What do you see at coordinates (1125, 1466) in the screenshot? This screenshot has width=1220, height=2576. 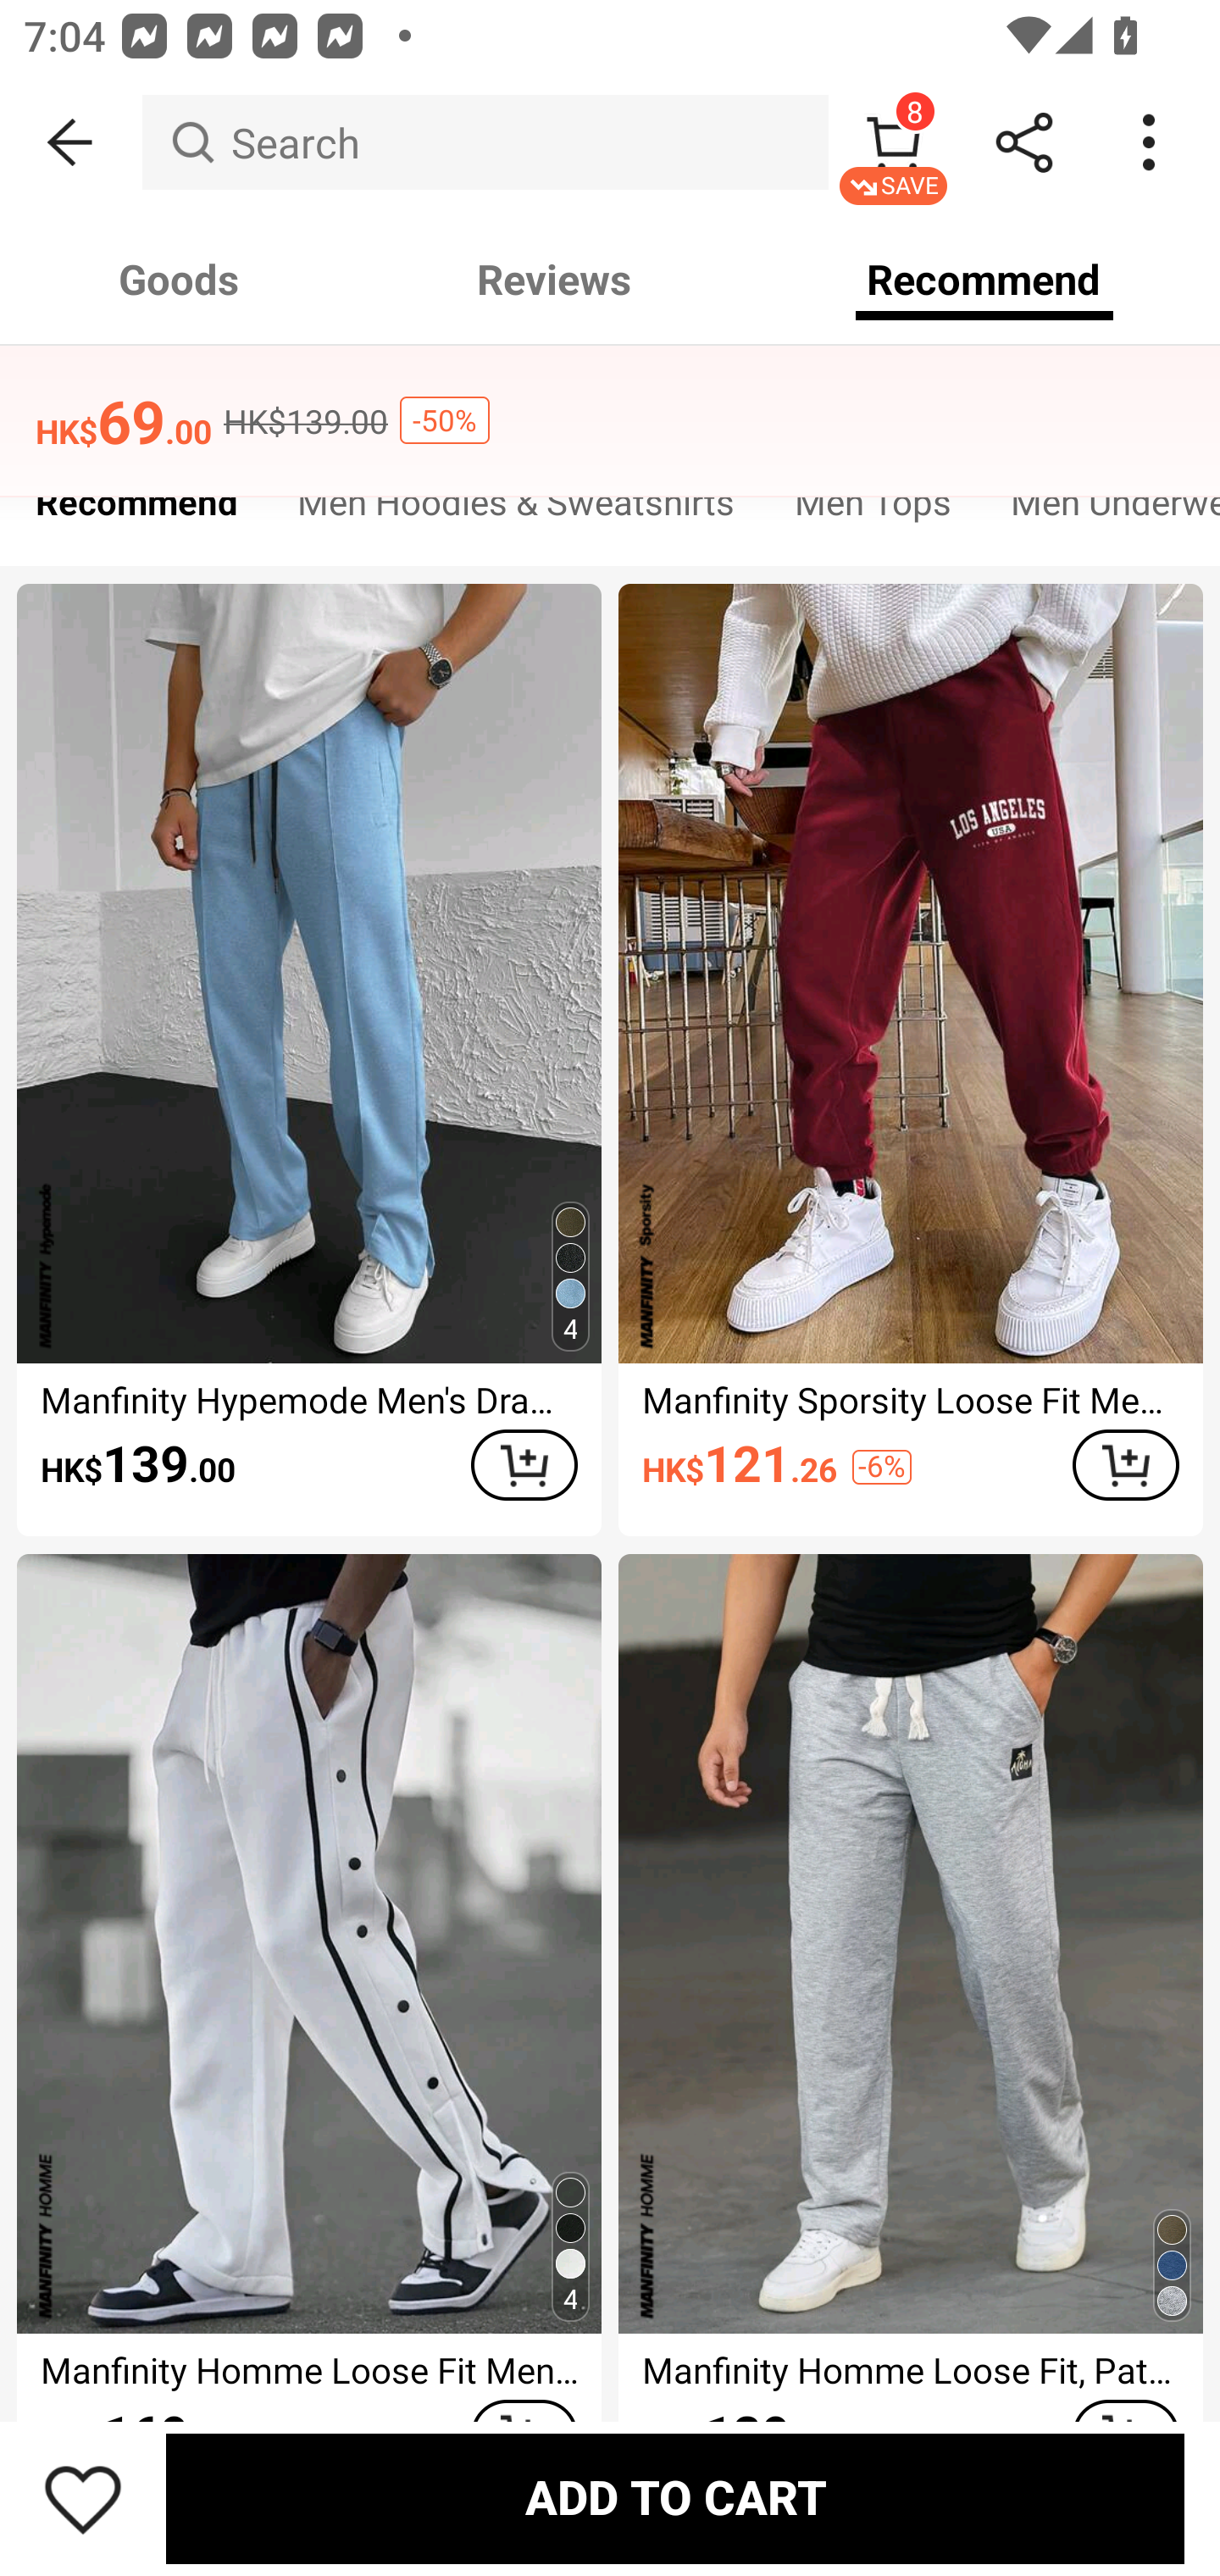 I see `ADD TO CART` at bounding box center [1125, 1466].